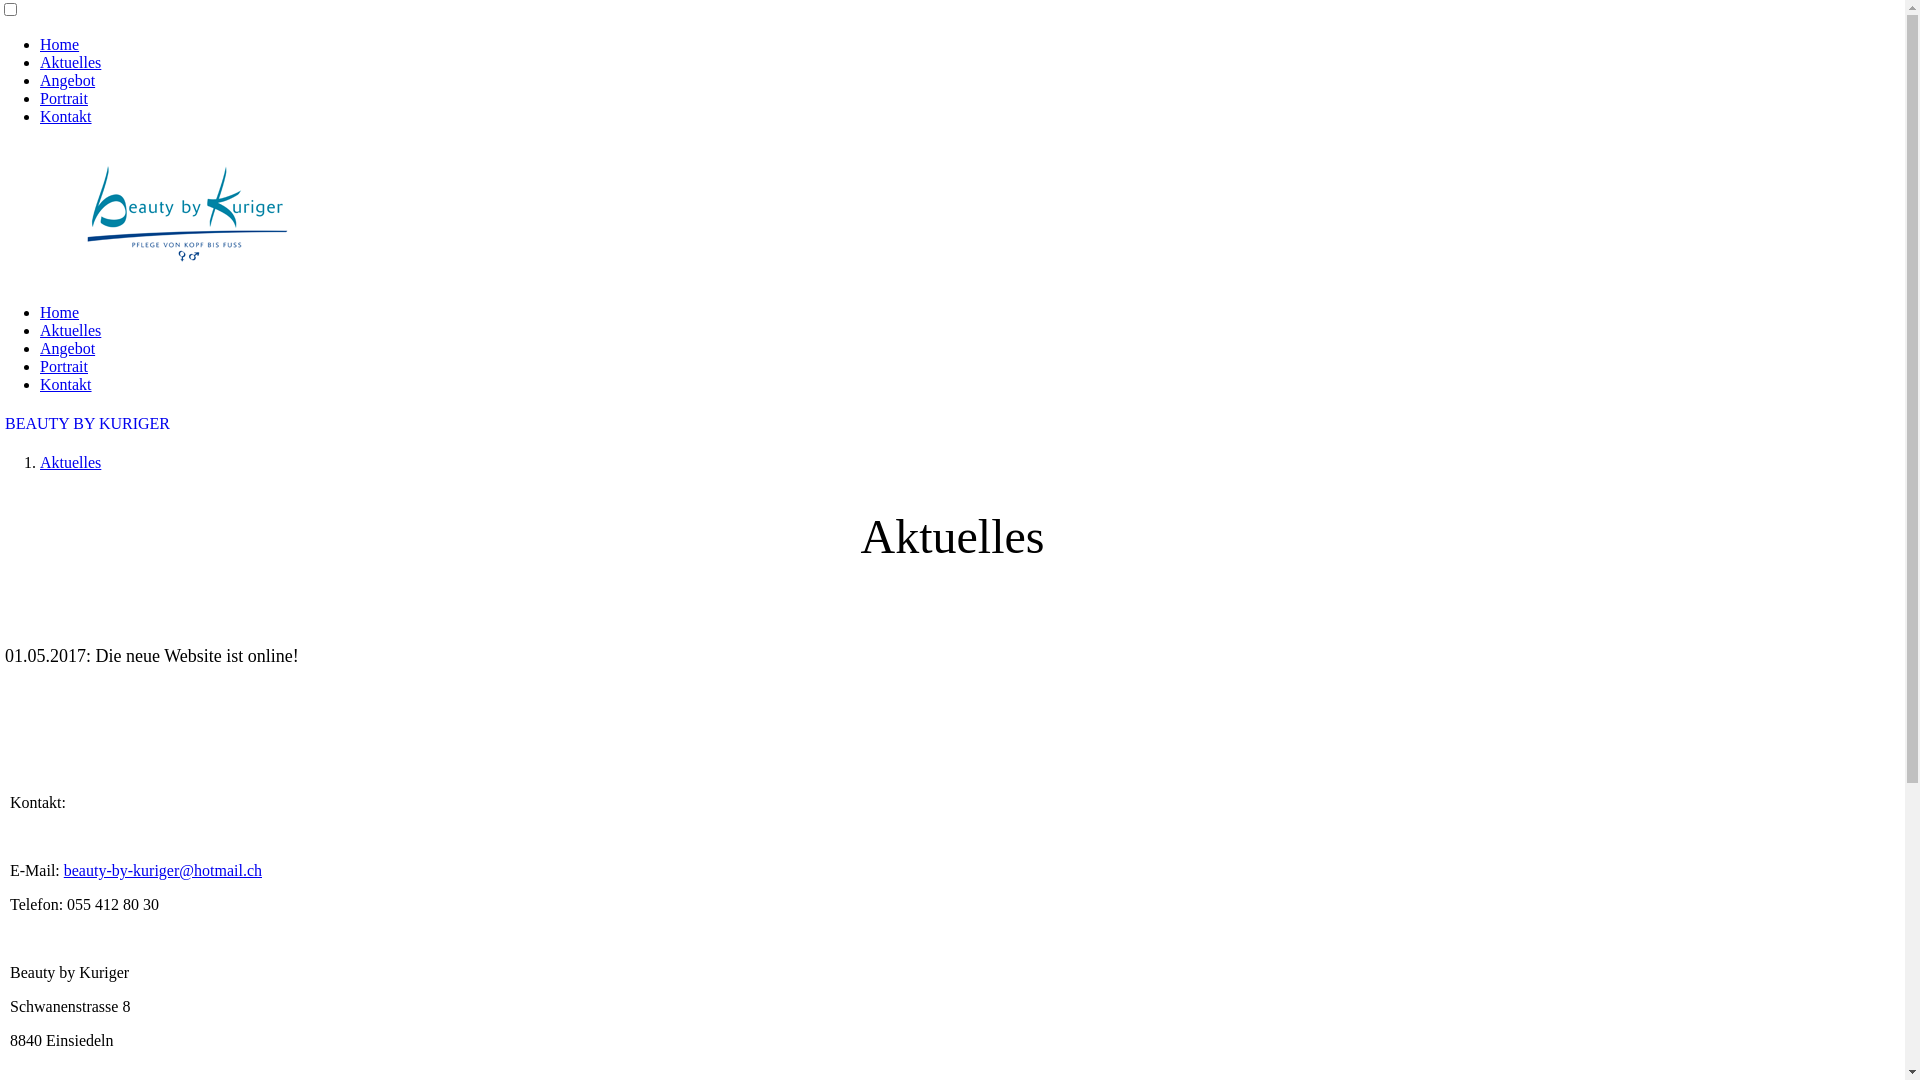  I want to click on BEAUTY BY KURIGER, so click(88, 424).